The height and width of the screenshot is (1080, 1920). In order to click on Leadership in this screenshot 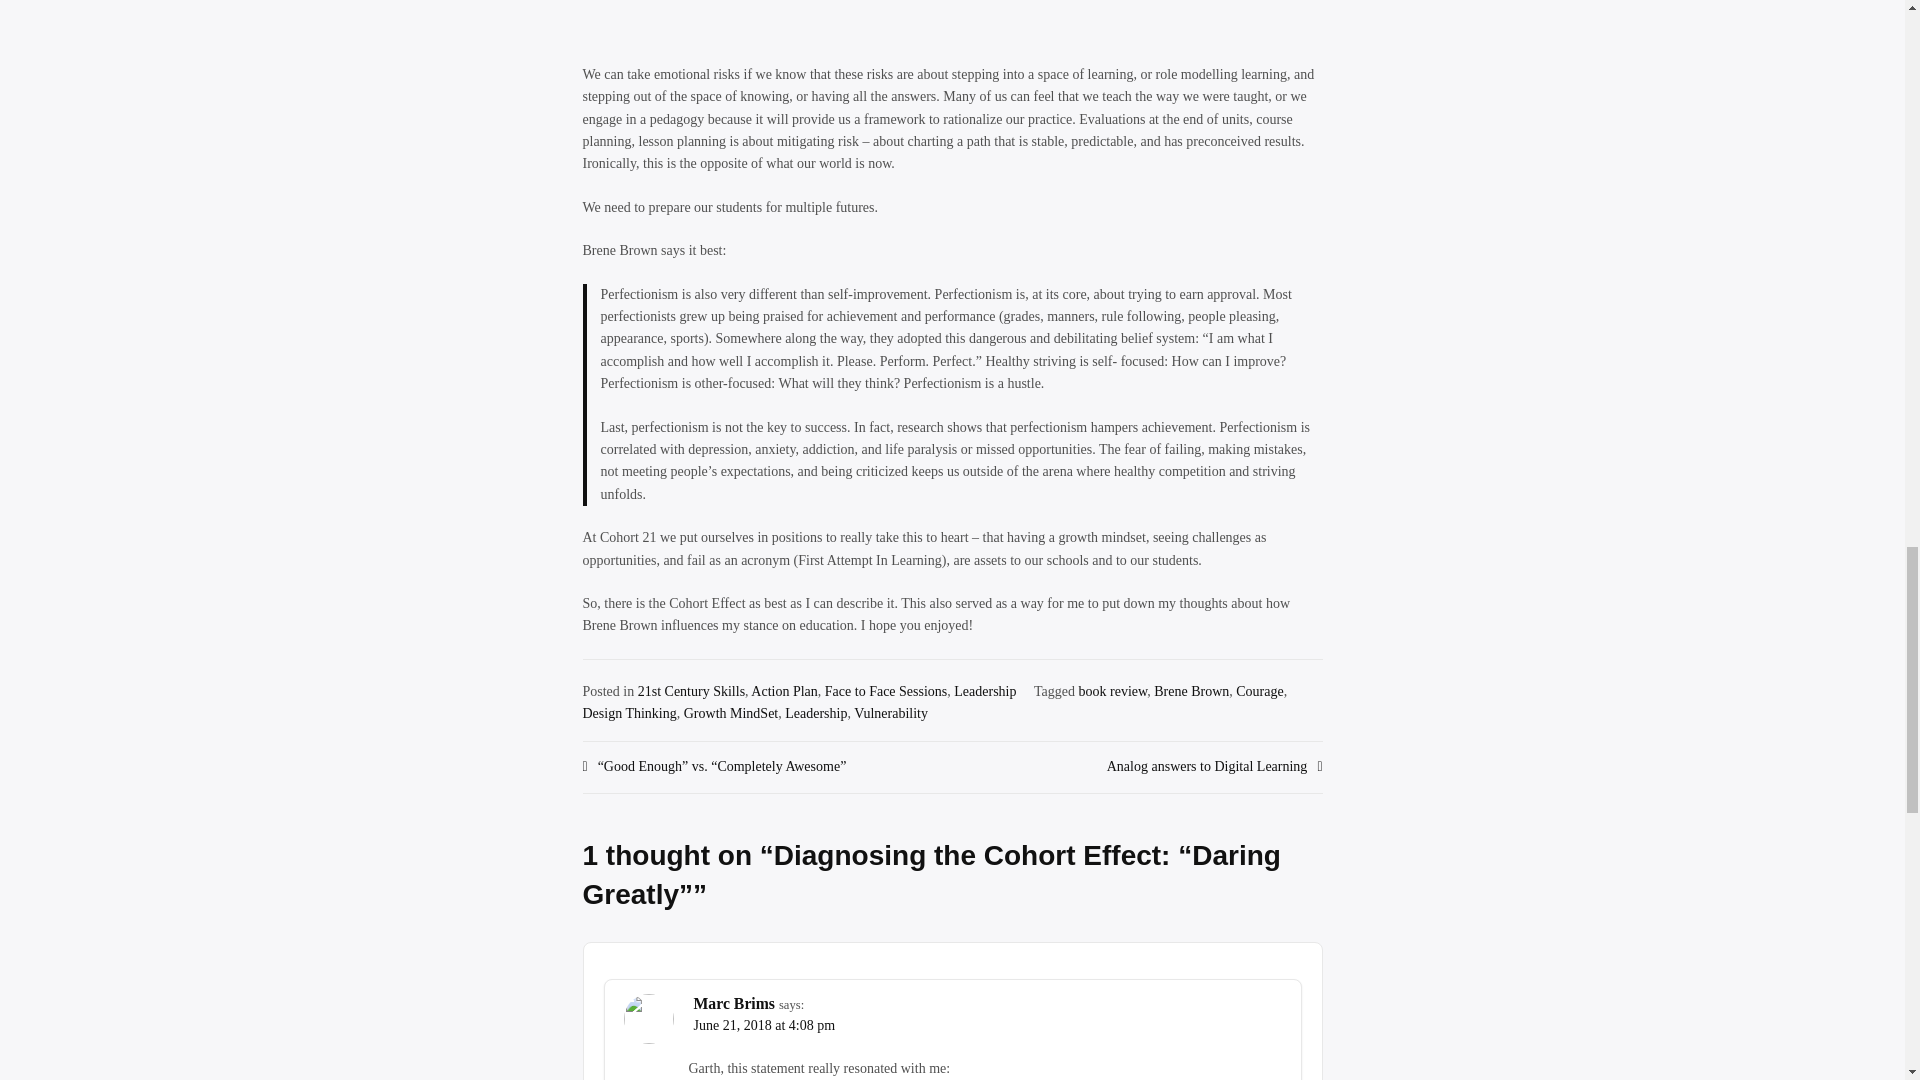, I will do `click(816, 714)`.